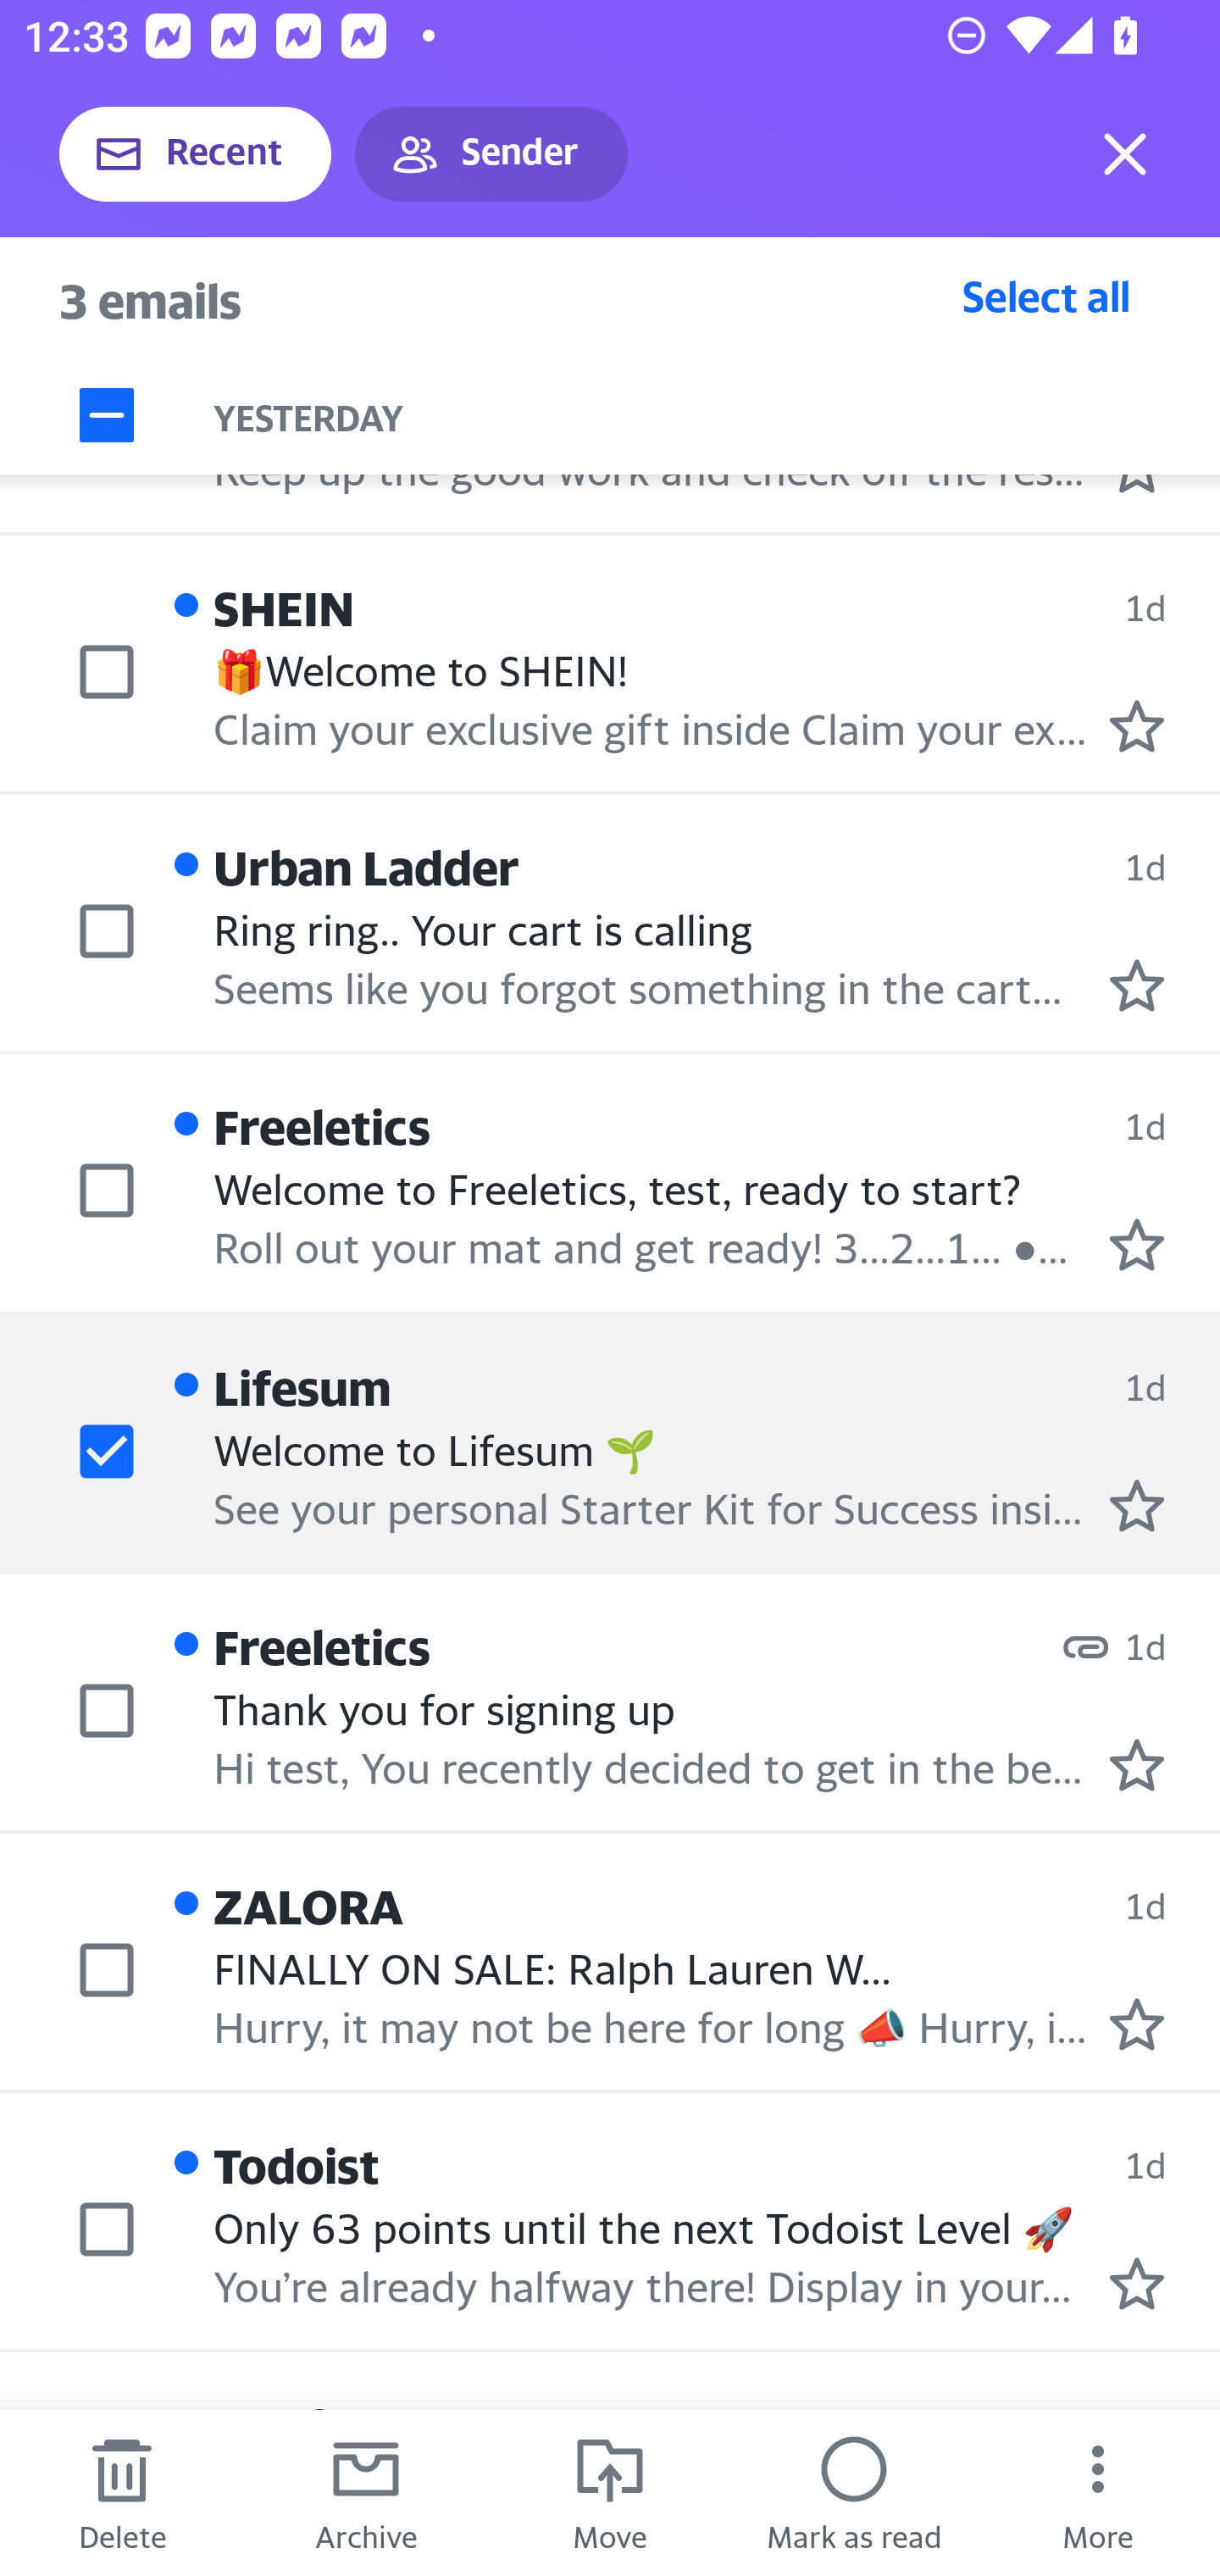 This screenshot has width=1220, height=2576. I want to click on Mark as starred., so click(1137, 985).